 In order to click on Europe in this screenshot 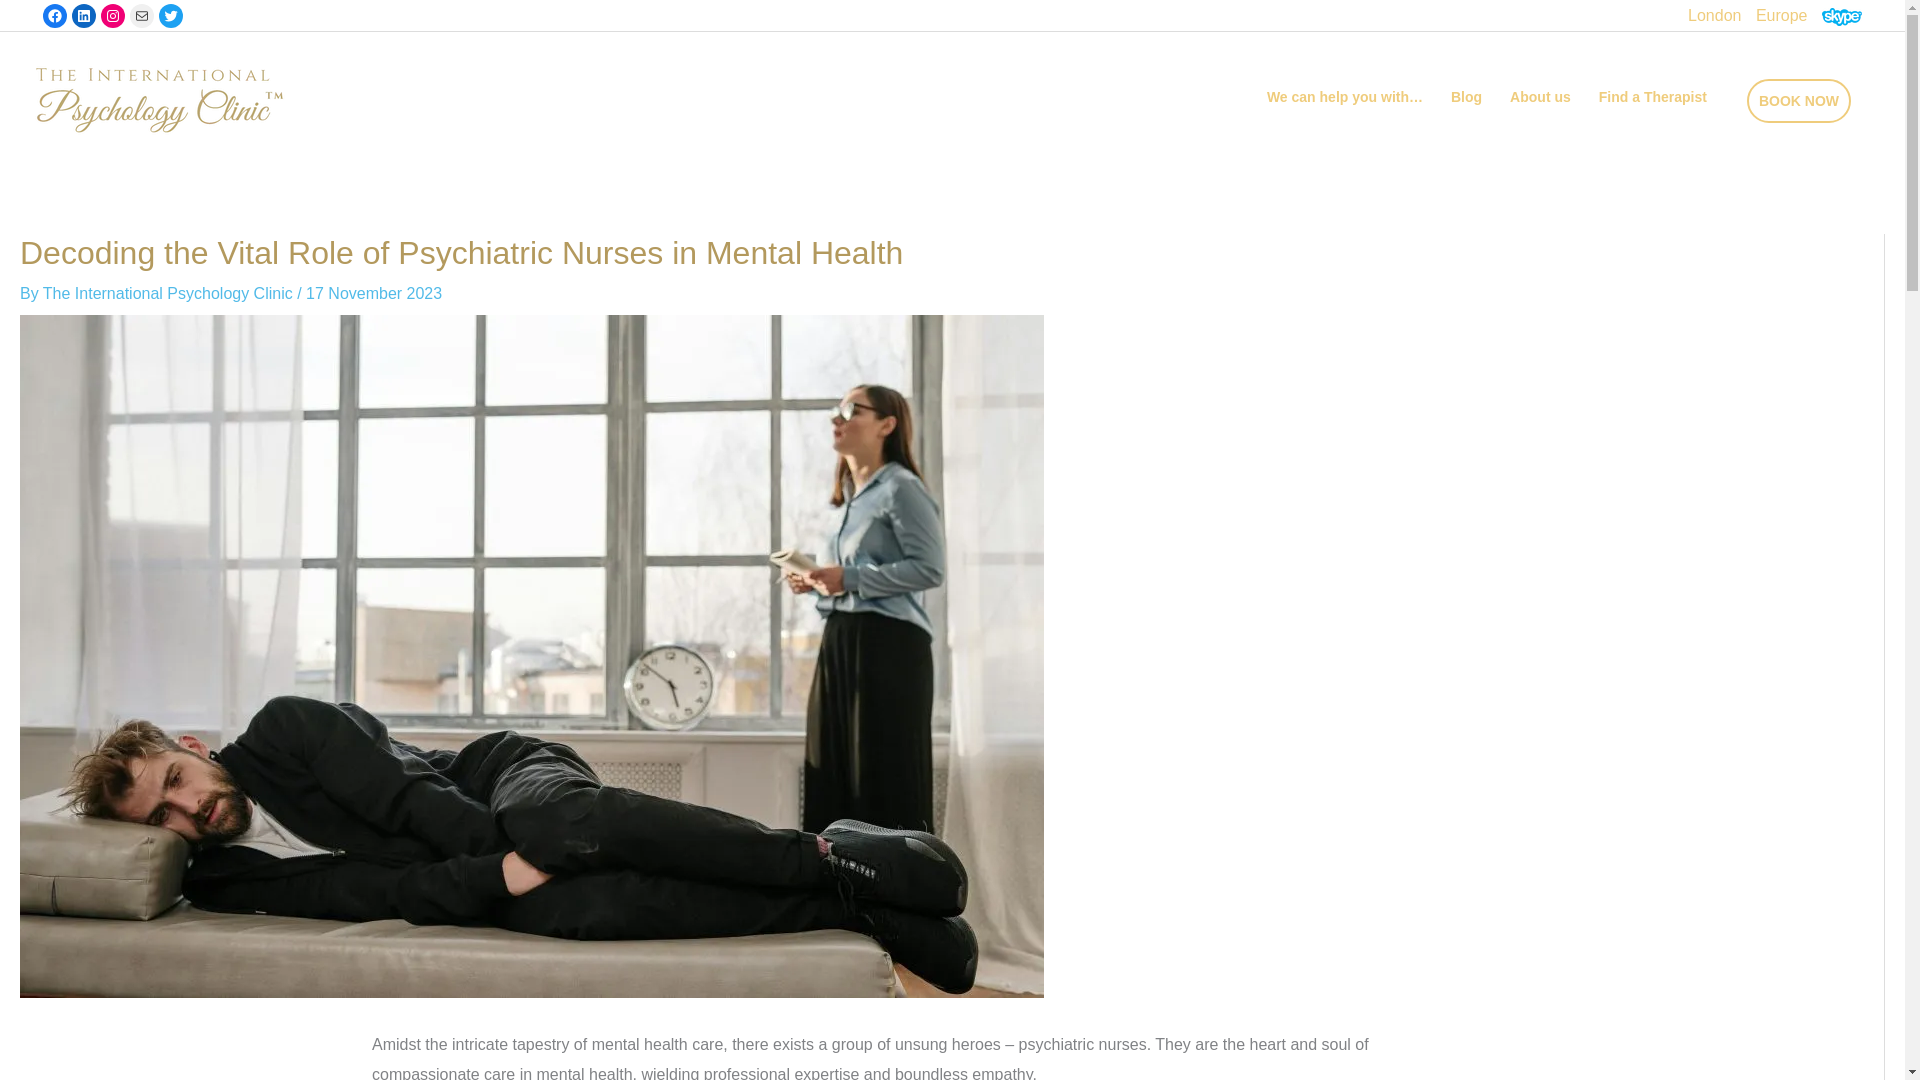, I will do `click(1782, 14)`.